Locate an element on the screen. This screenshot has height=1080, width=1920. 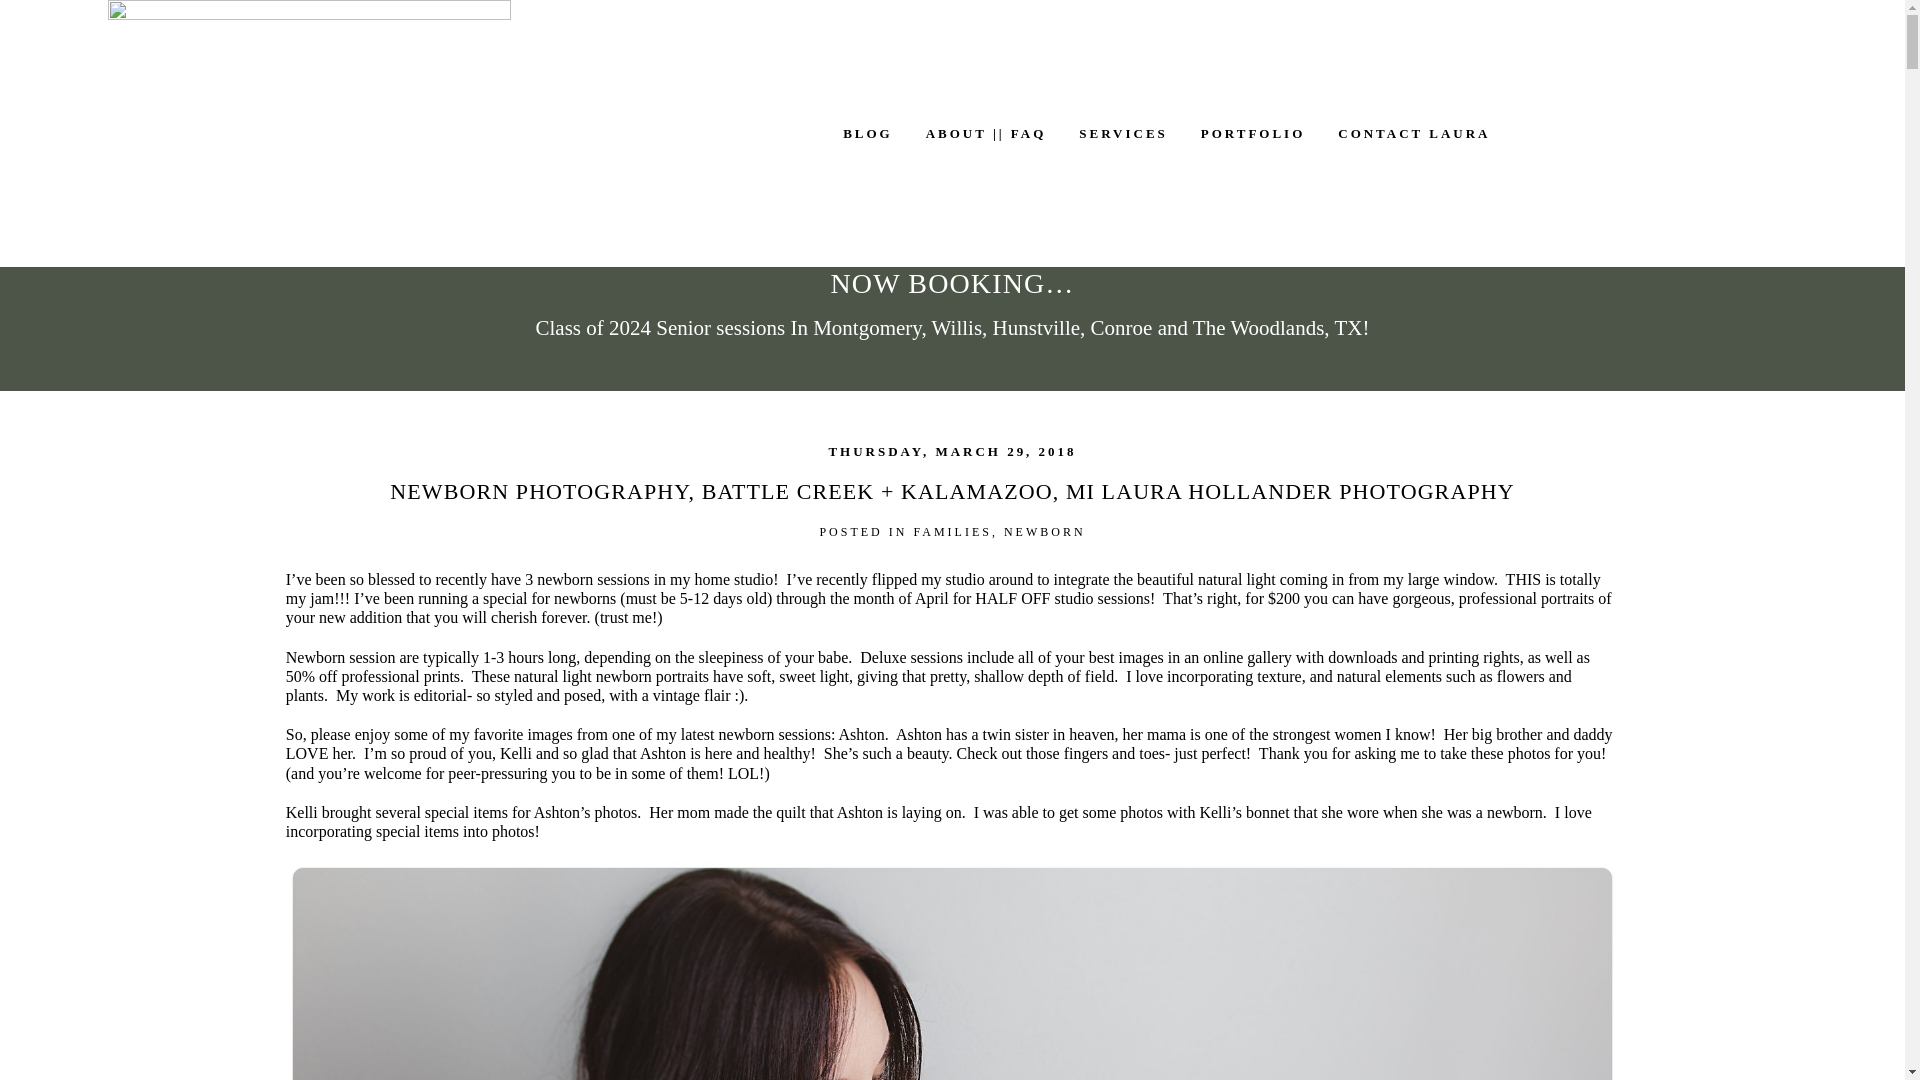
CONTACT LAURA is located at coordinates (1414, 134).